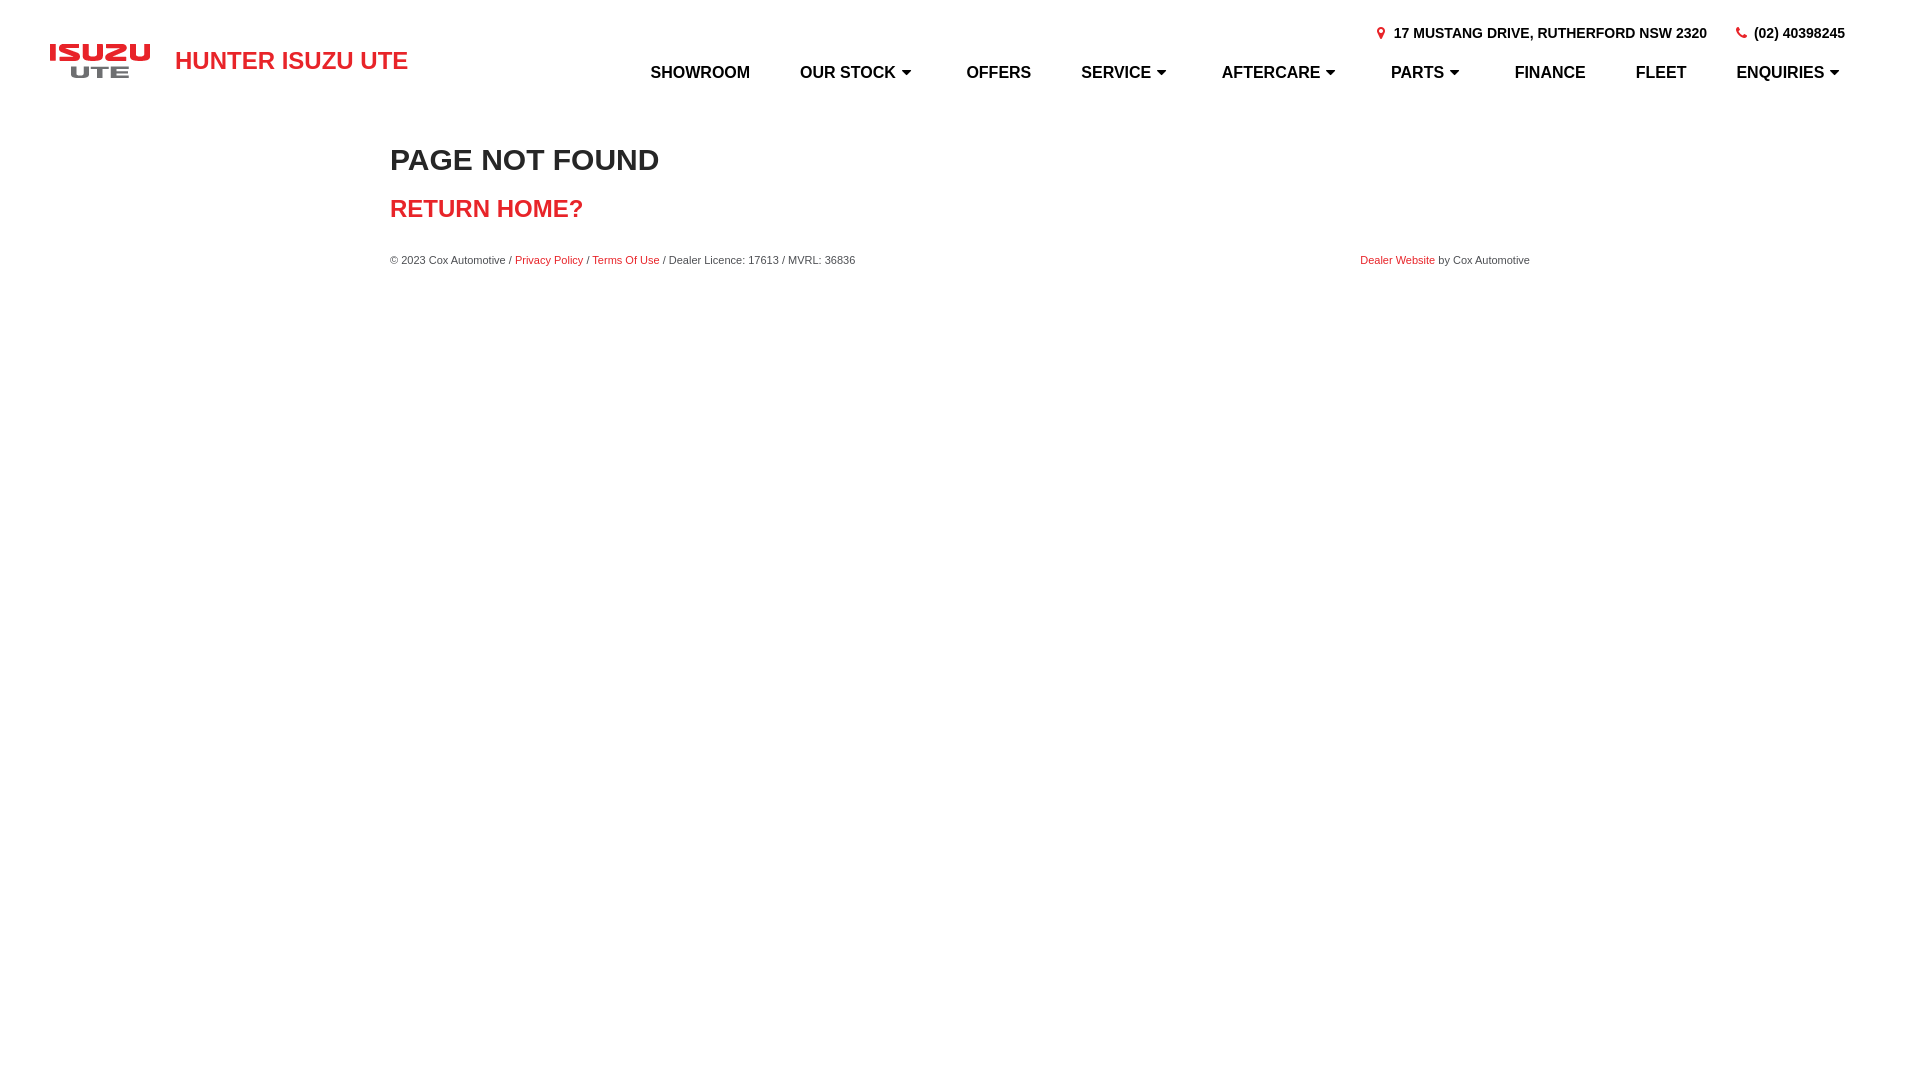 The height and width of the screenshot is (1080, 1920). I want to click on Privacy Policy, so click(549, 260).